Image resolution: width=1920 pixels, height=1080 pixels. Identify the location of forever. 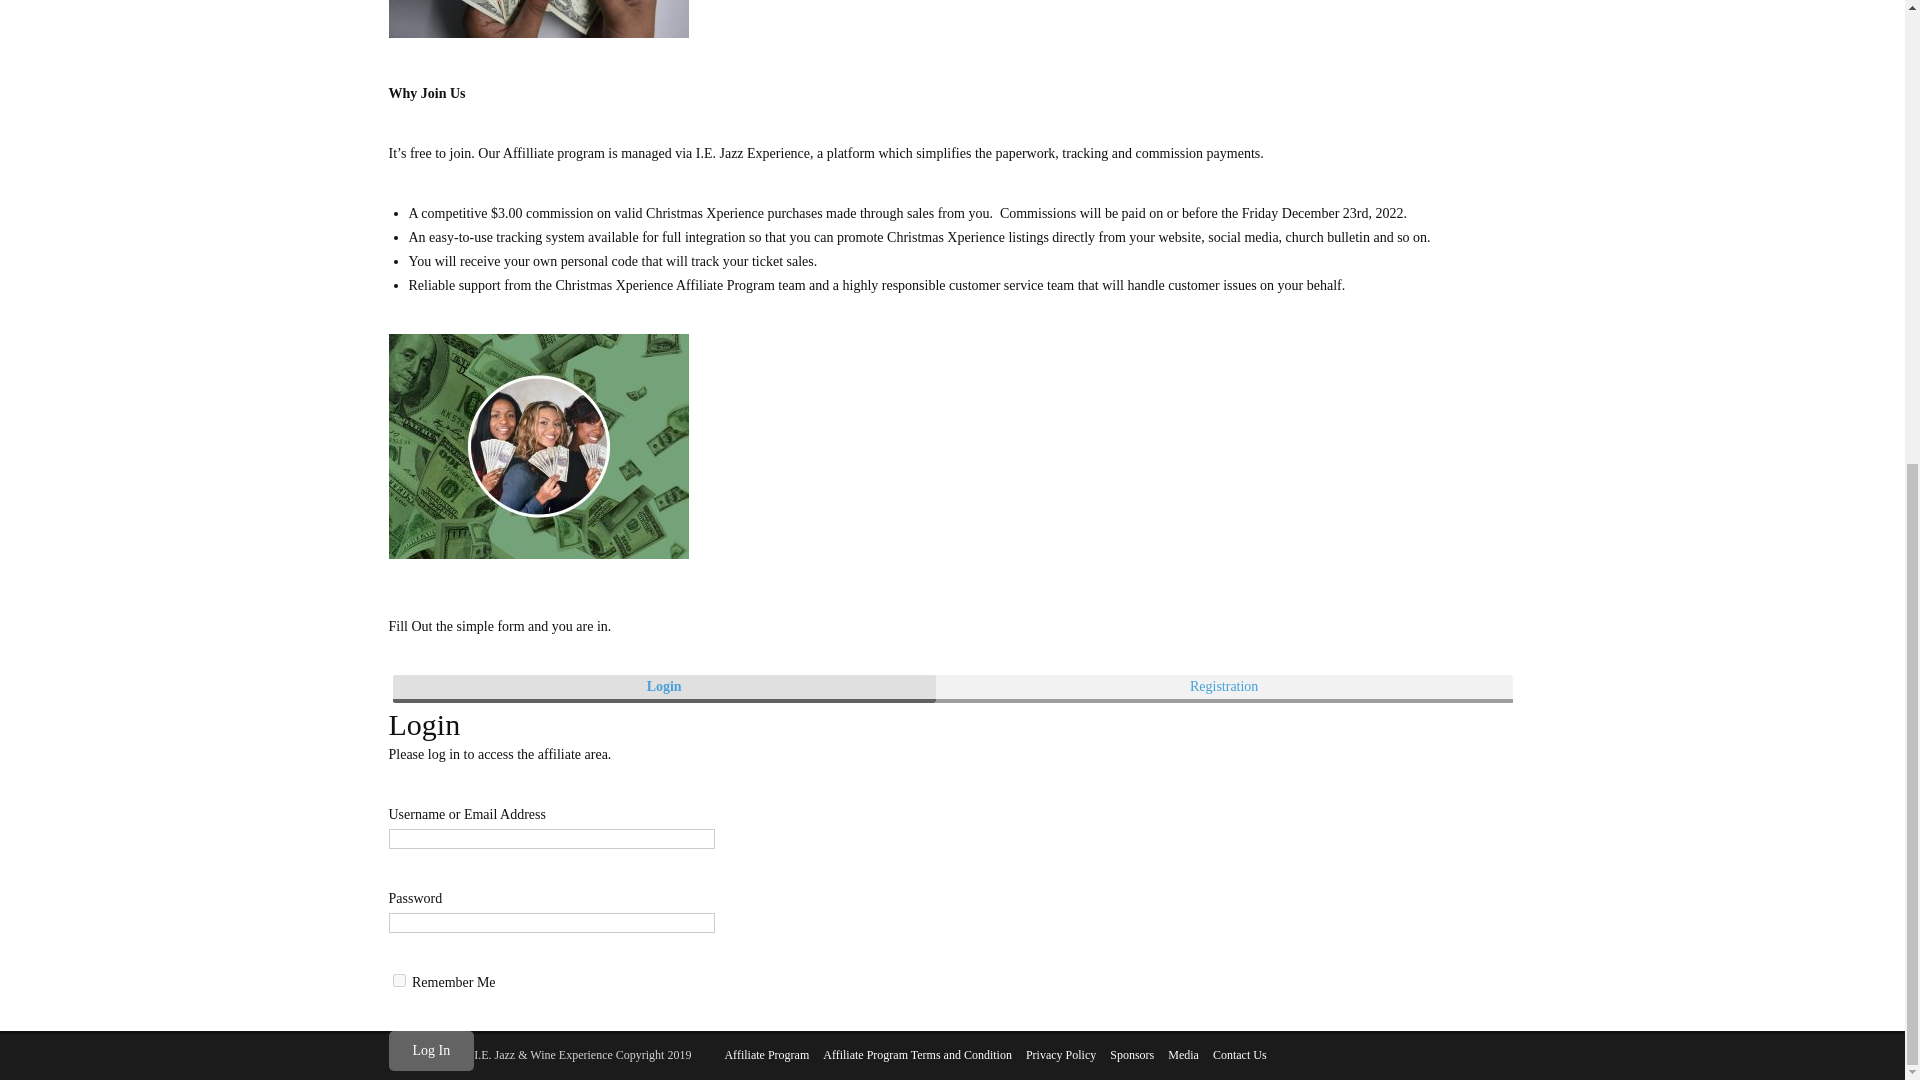
(398, 980).